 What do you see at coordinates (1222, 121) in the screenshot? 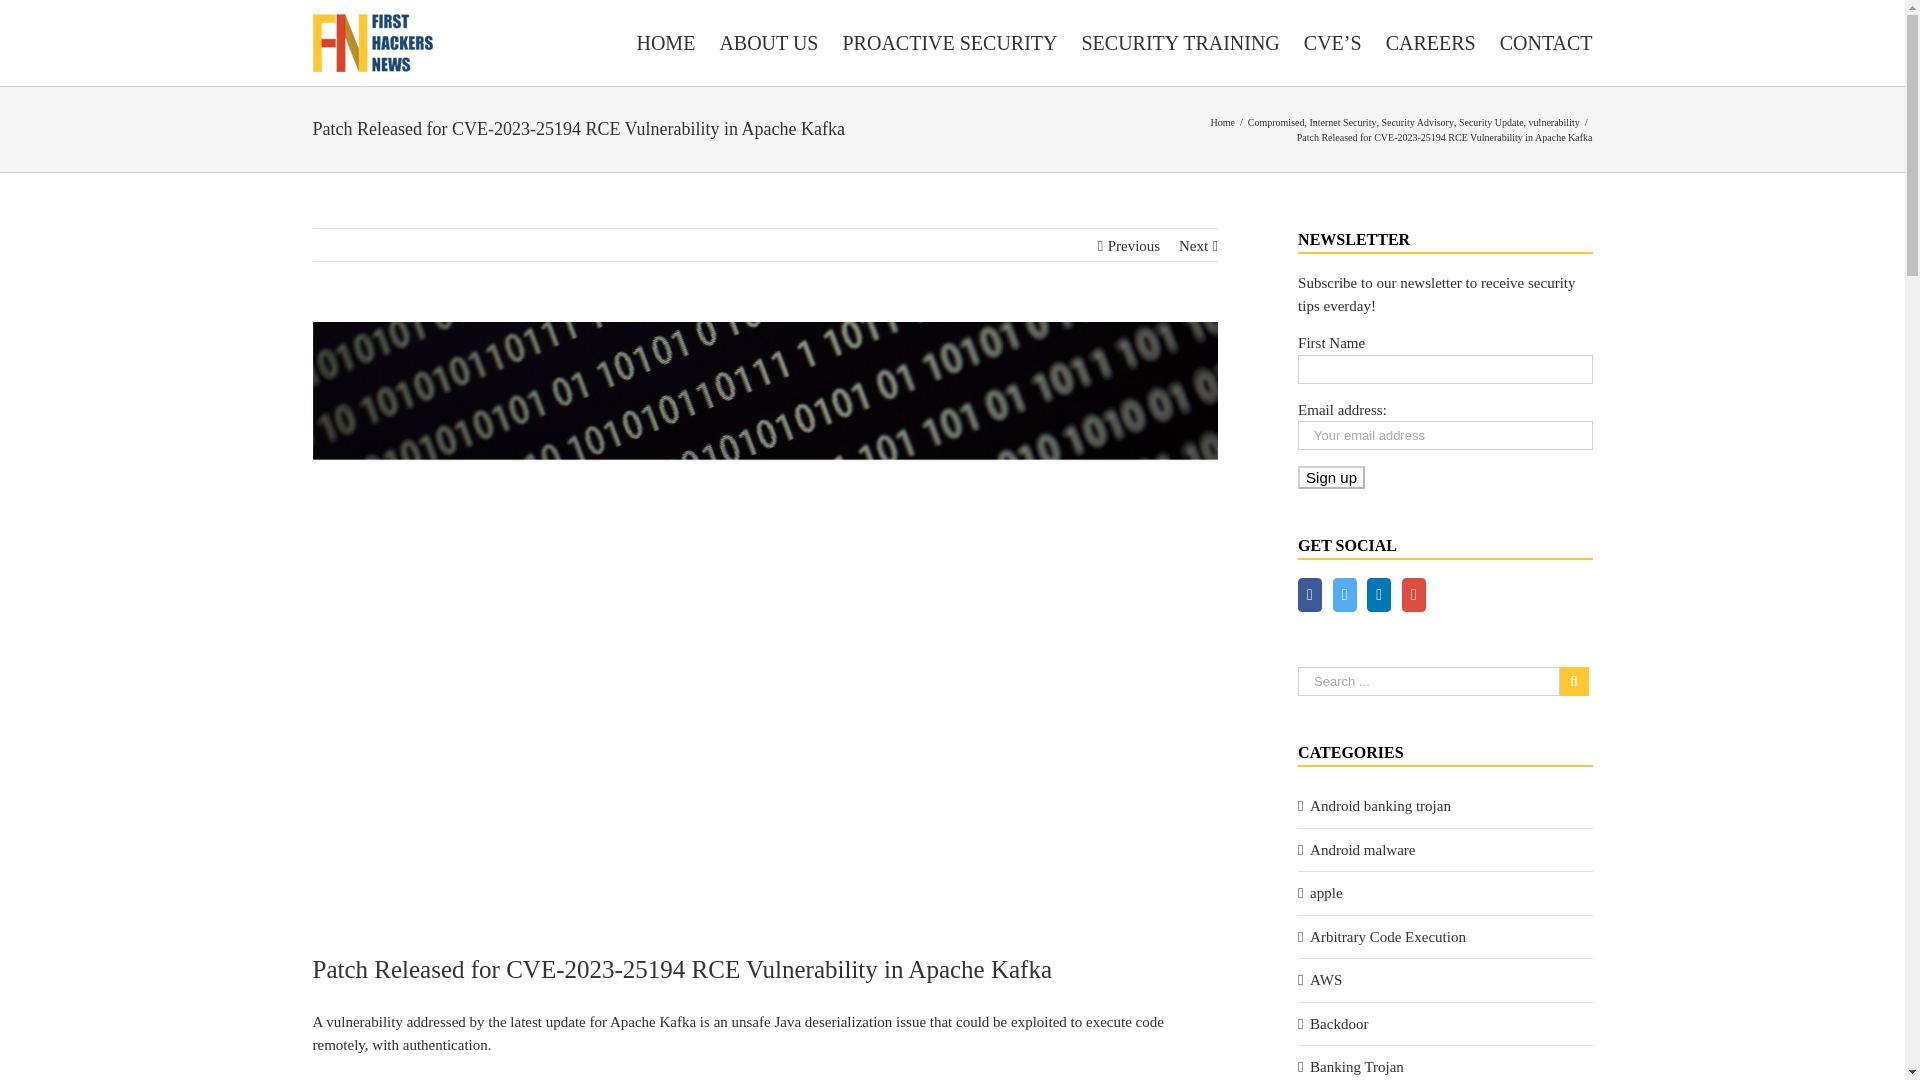
I see `Home` at bounding box center [1222, 121].